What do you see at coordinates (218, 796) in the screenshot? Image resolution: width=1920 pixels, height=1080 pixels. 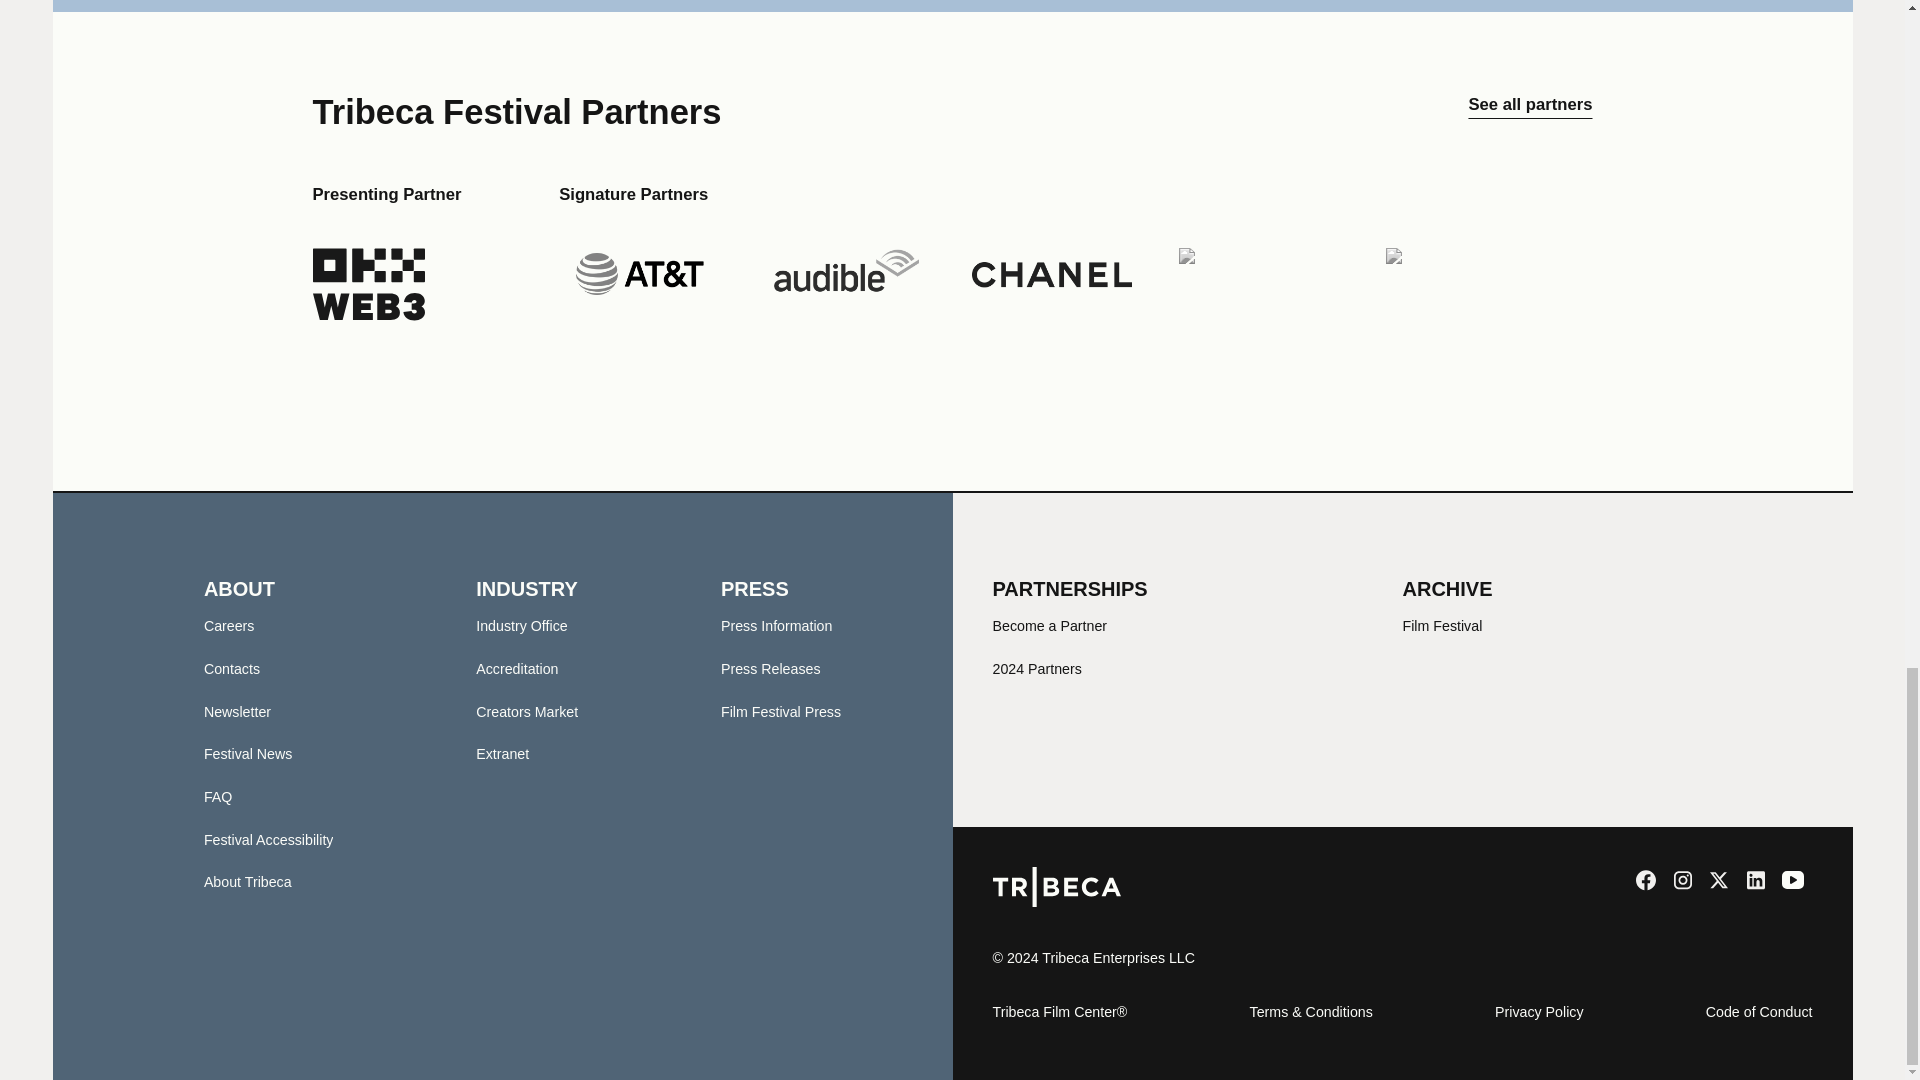 I see `FAQ` at bounding box center [218, 796].